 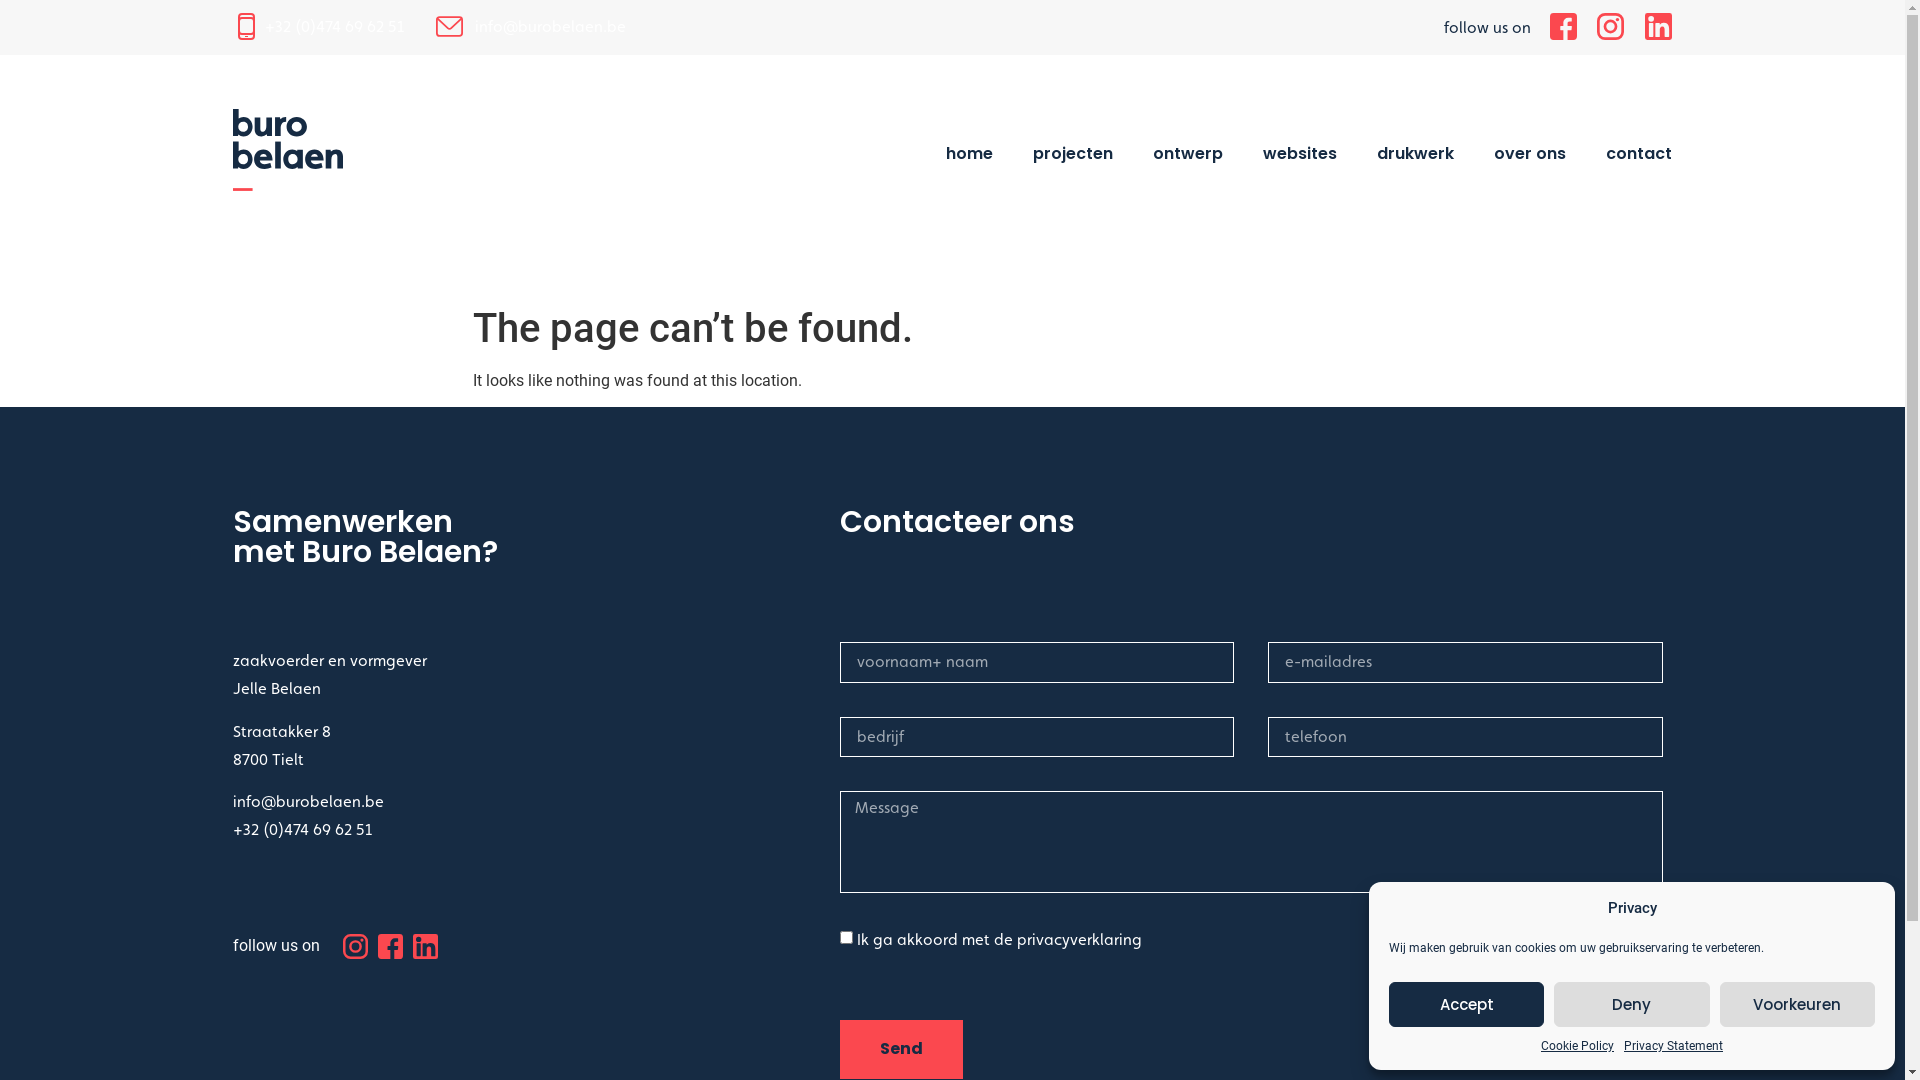 I want to click on Deny, so click(x=1632, y=1004).